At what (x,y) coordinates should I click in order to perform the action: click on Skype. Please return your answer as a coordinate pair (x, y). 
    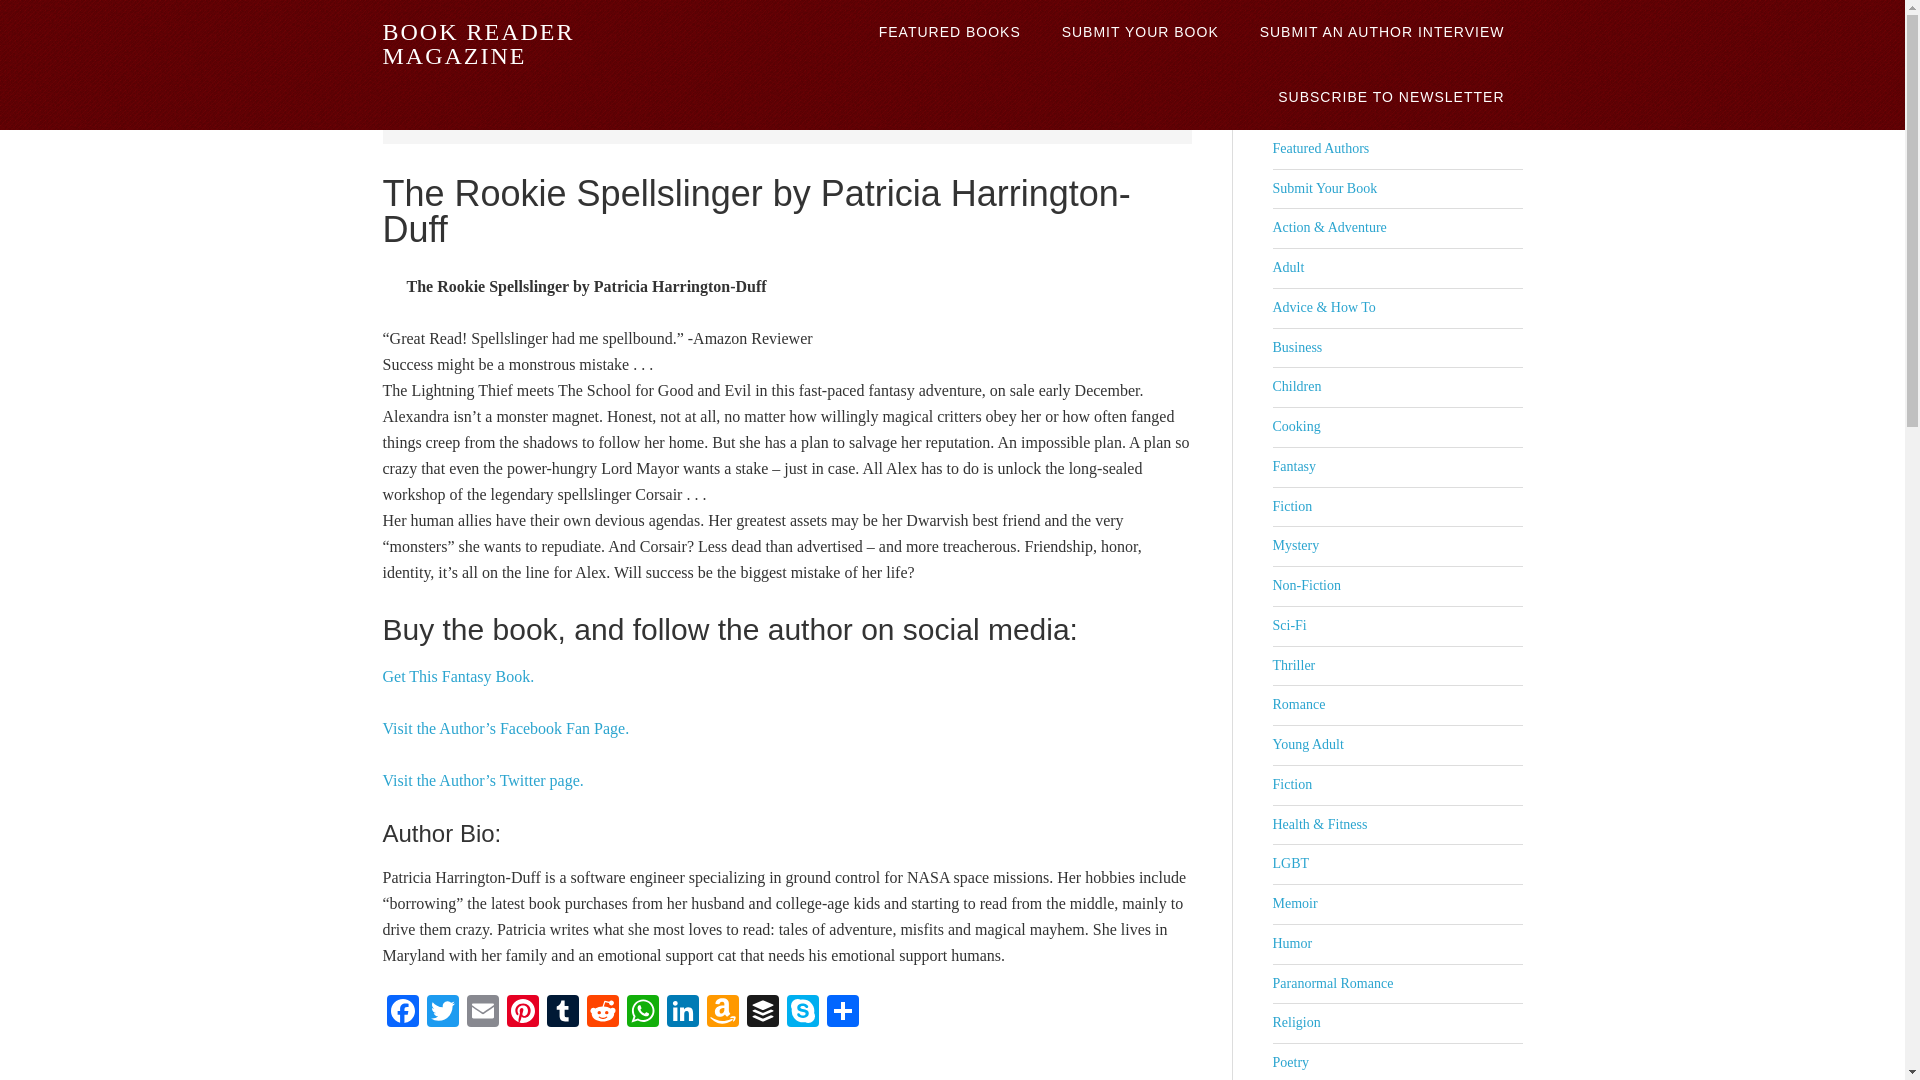
    Looking at the image, I should click on (801, 1013).